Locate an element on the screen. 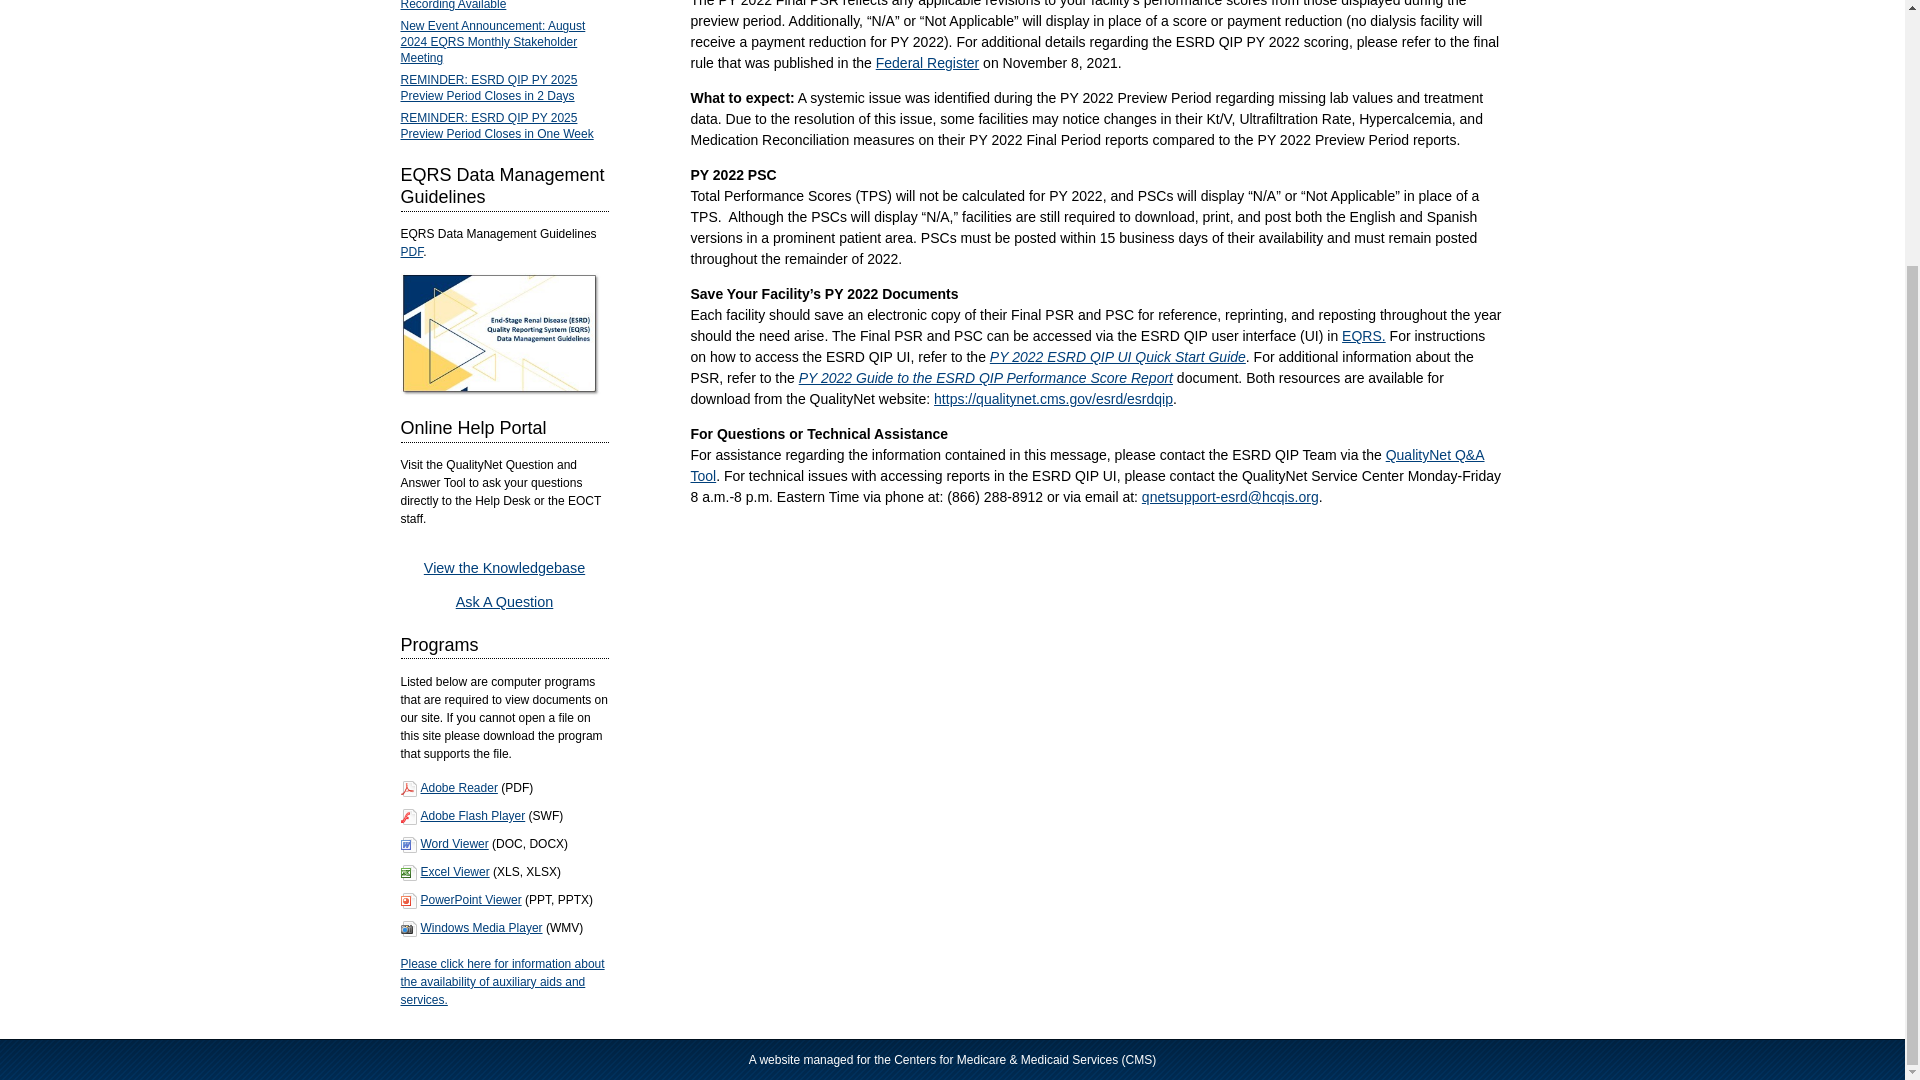  Download Microsoft Word Viewer is located at coordinates (470, 900).